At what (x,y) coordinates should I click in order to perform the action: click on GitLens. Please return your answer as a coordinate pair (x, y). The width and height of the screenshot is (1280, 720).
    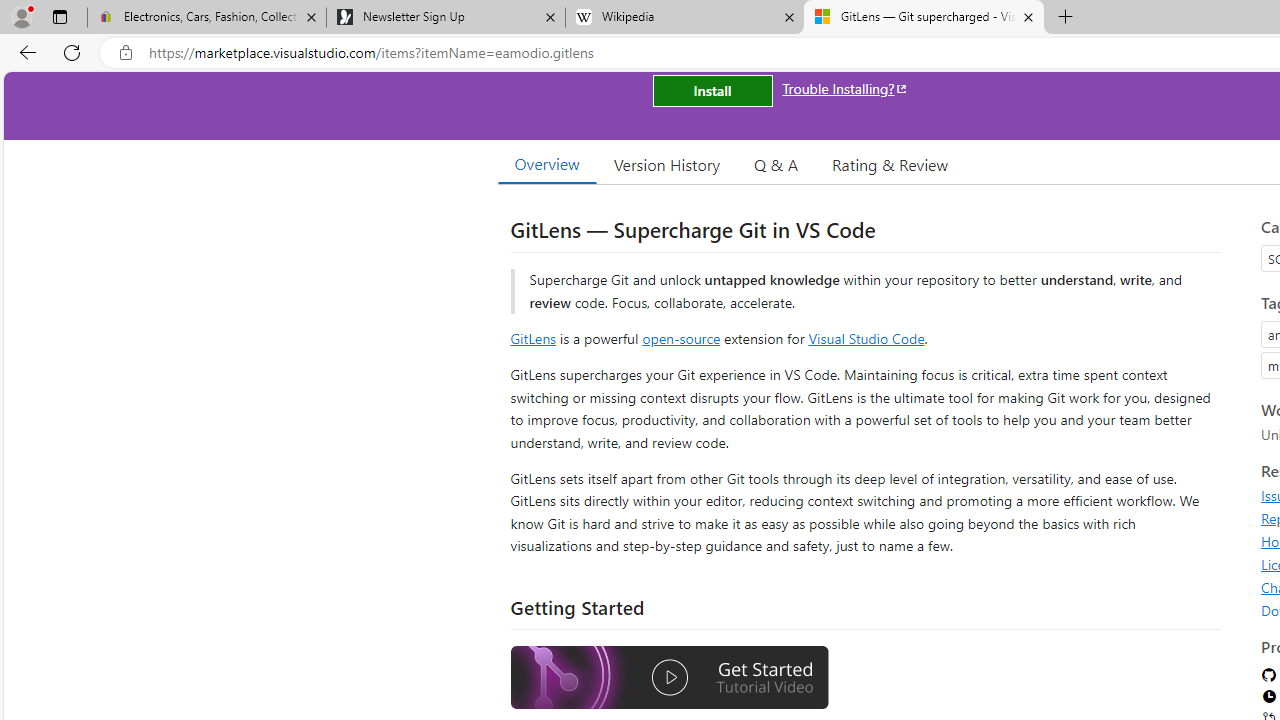
    Looking at the image, I should click on (532, 338).